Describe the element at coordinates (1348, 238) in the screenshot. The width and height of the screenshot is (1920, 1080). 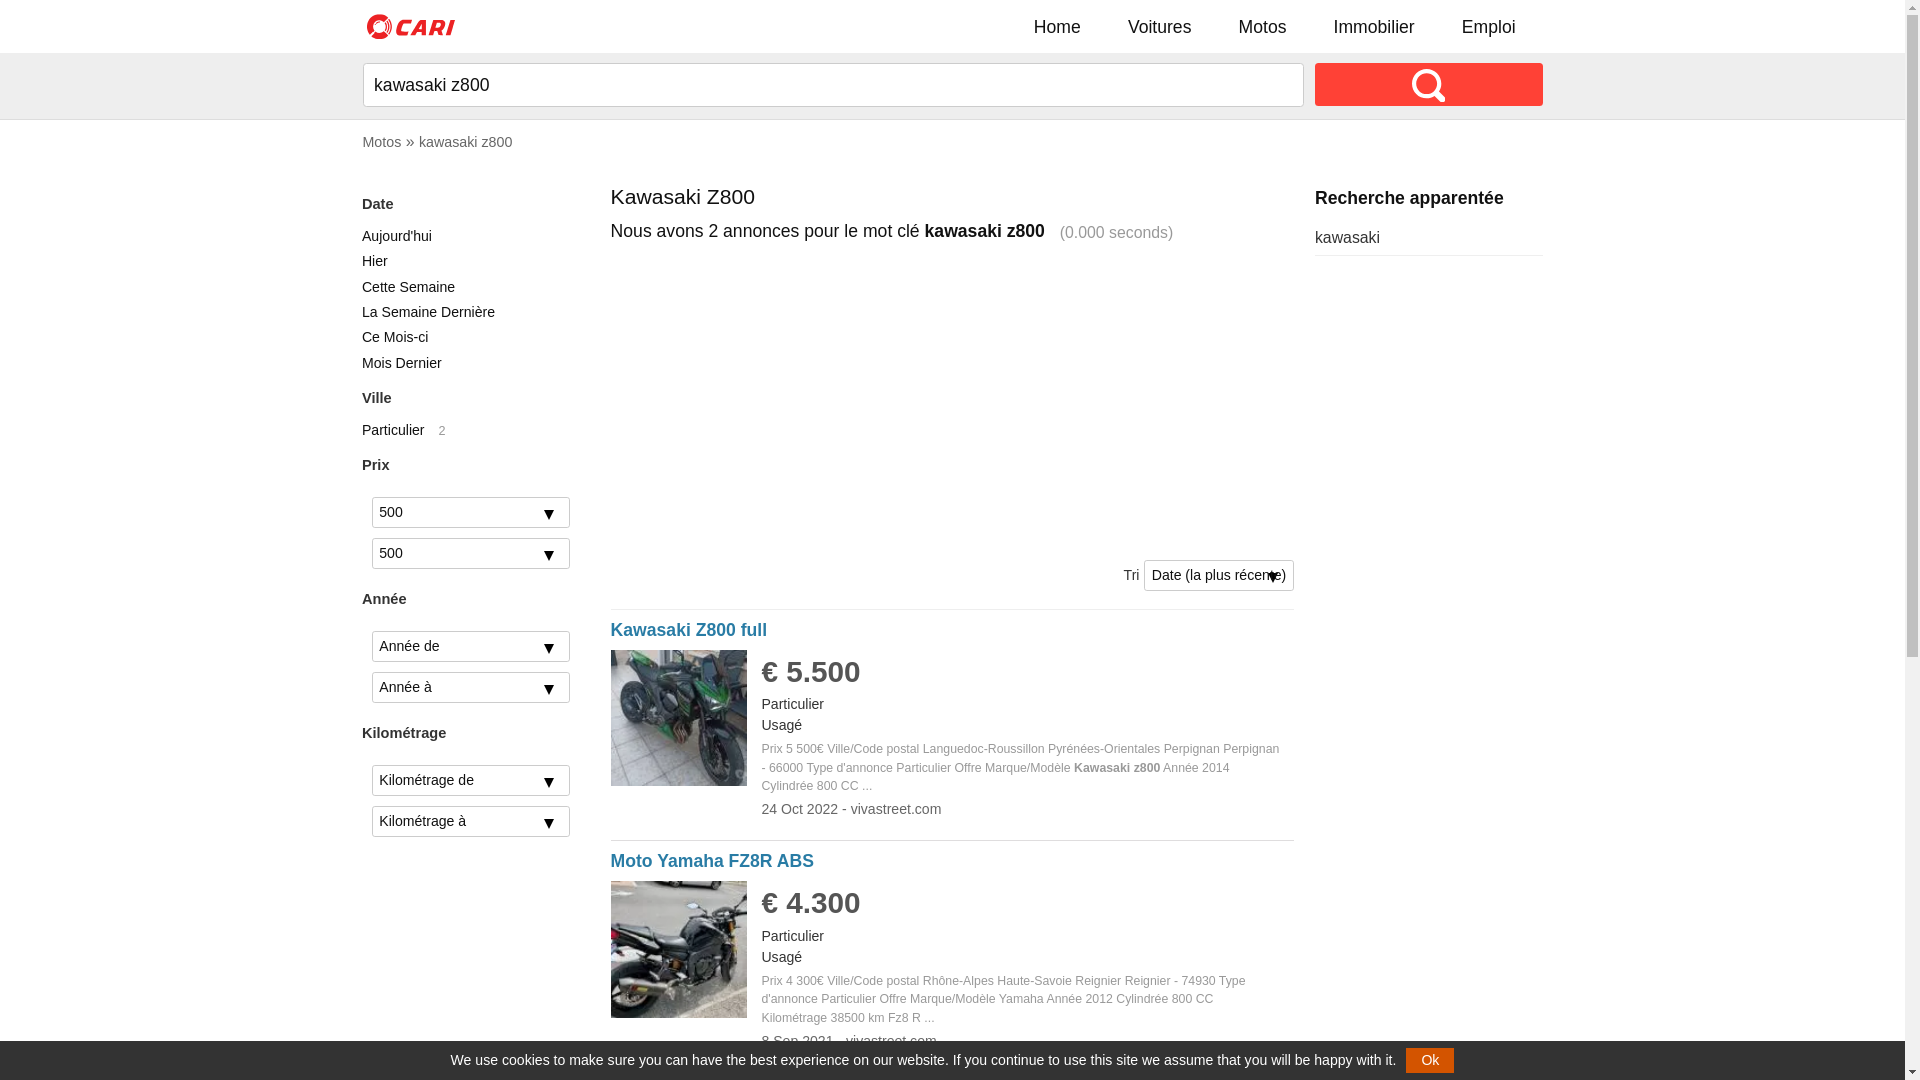
I see `kawasaki` at that location.